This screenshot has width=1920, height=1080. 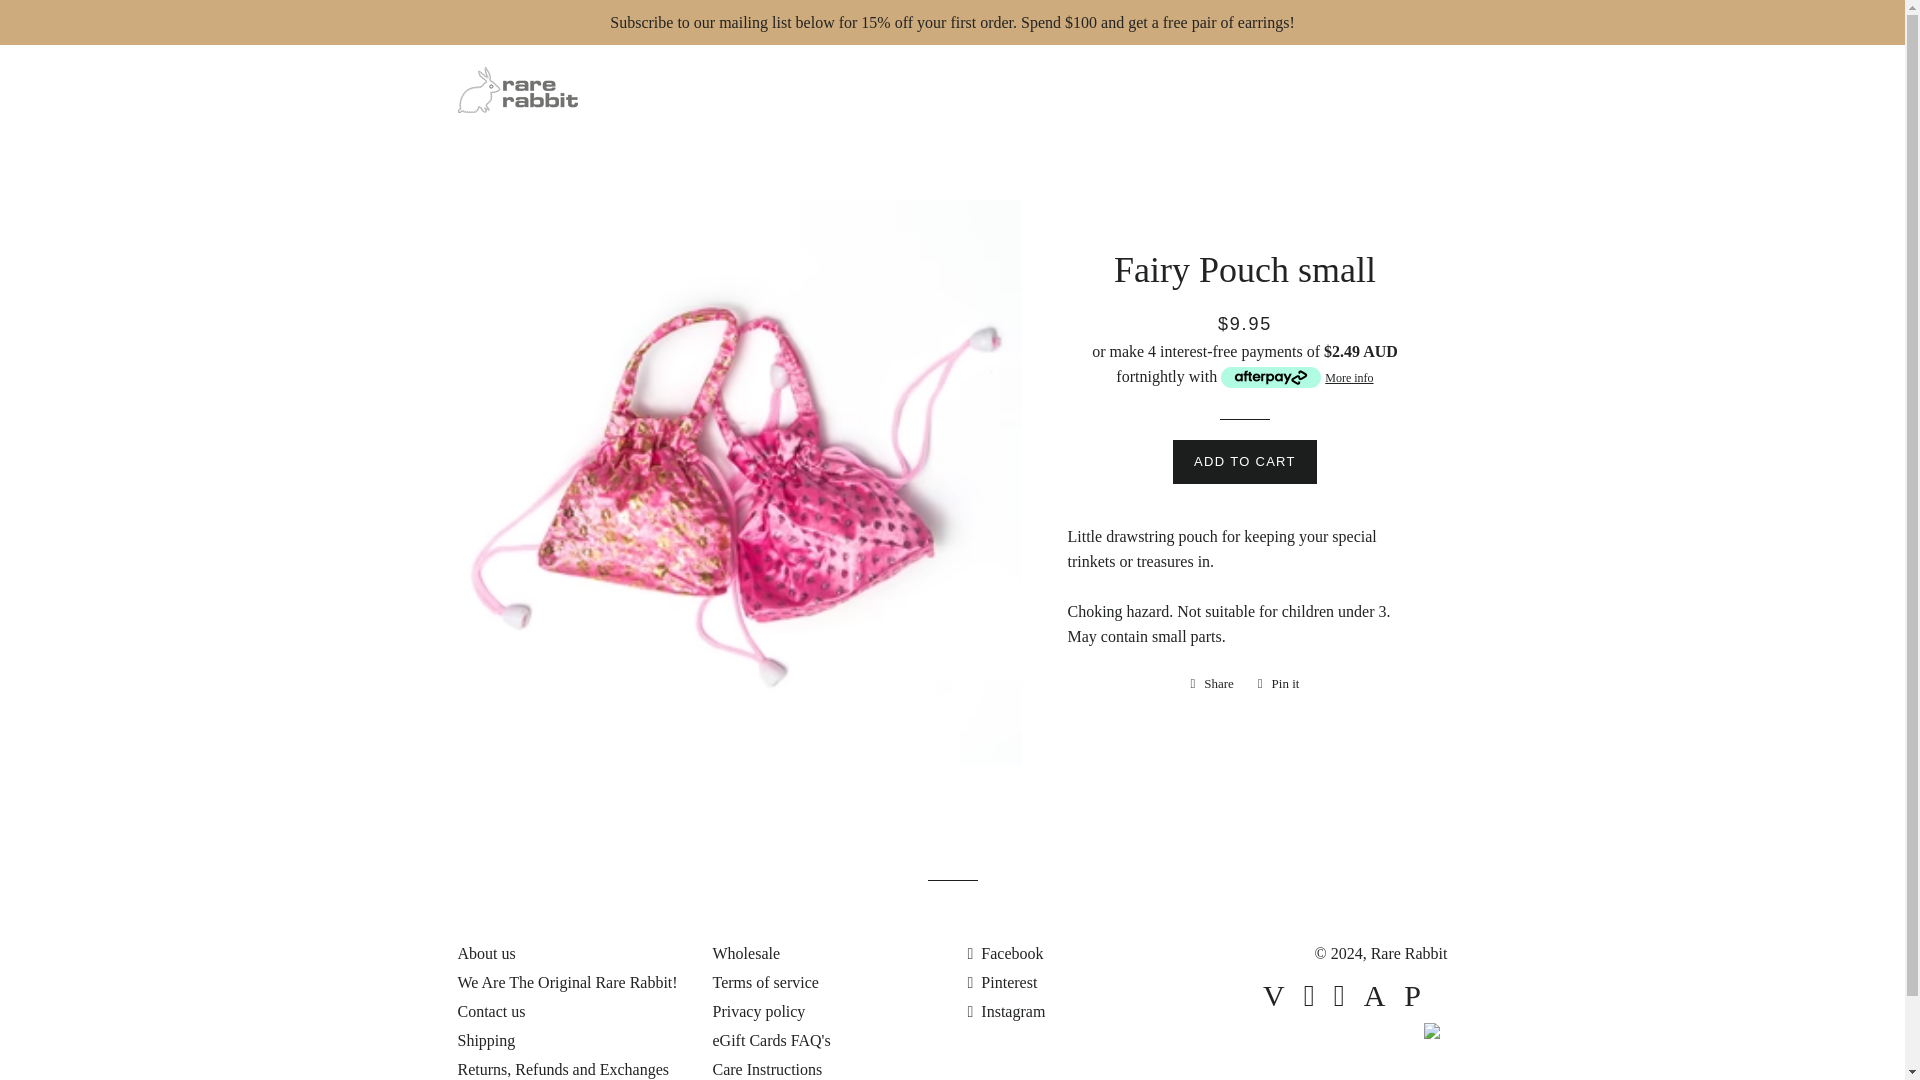 I want to click on Share on Facebook, so click(x=1211, y=683).